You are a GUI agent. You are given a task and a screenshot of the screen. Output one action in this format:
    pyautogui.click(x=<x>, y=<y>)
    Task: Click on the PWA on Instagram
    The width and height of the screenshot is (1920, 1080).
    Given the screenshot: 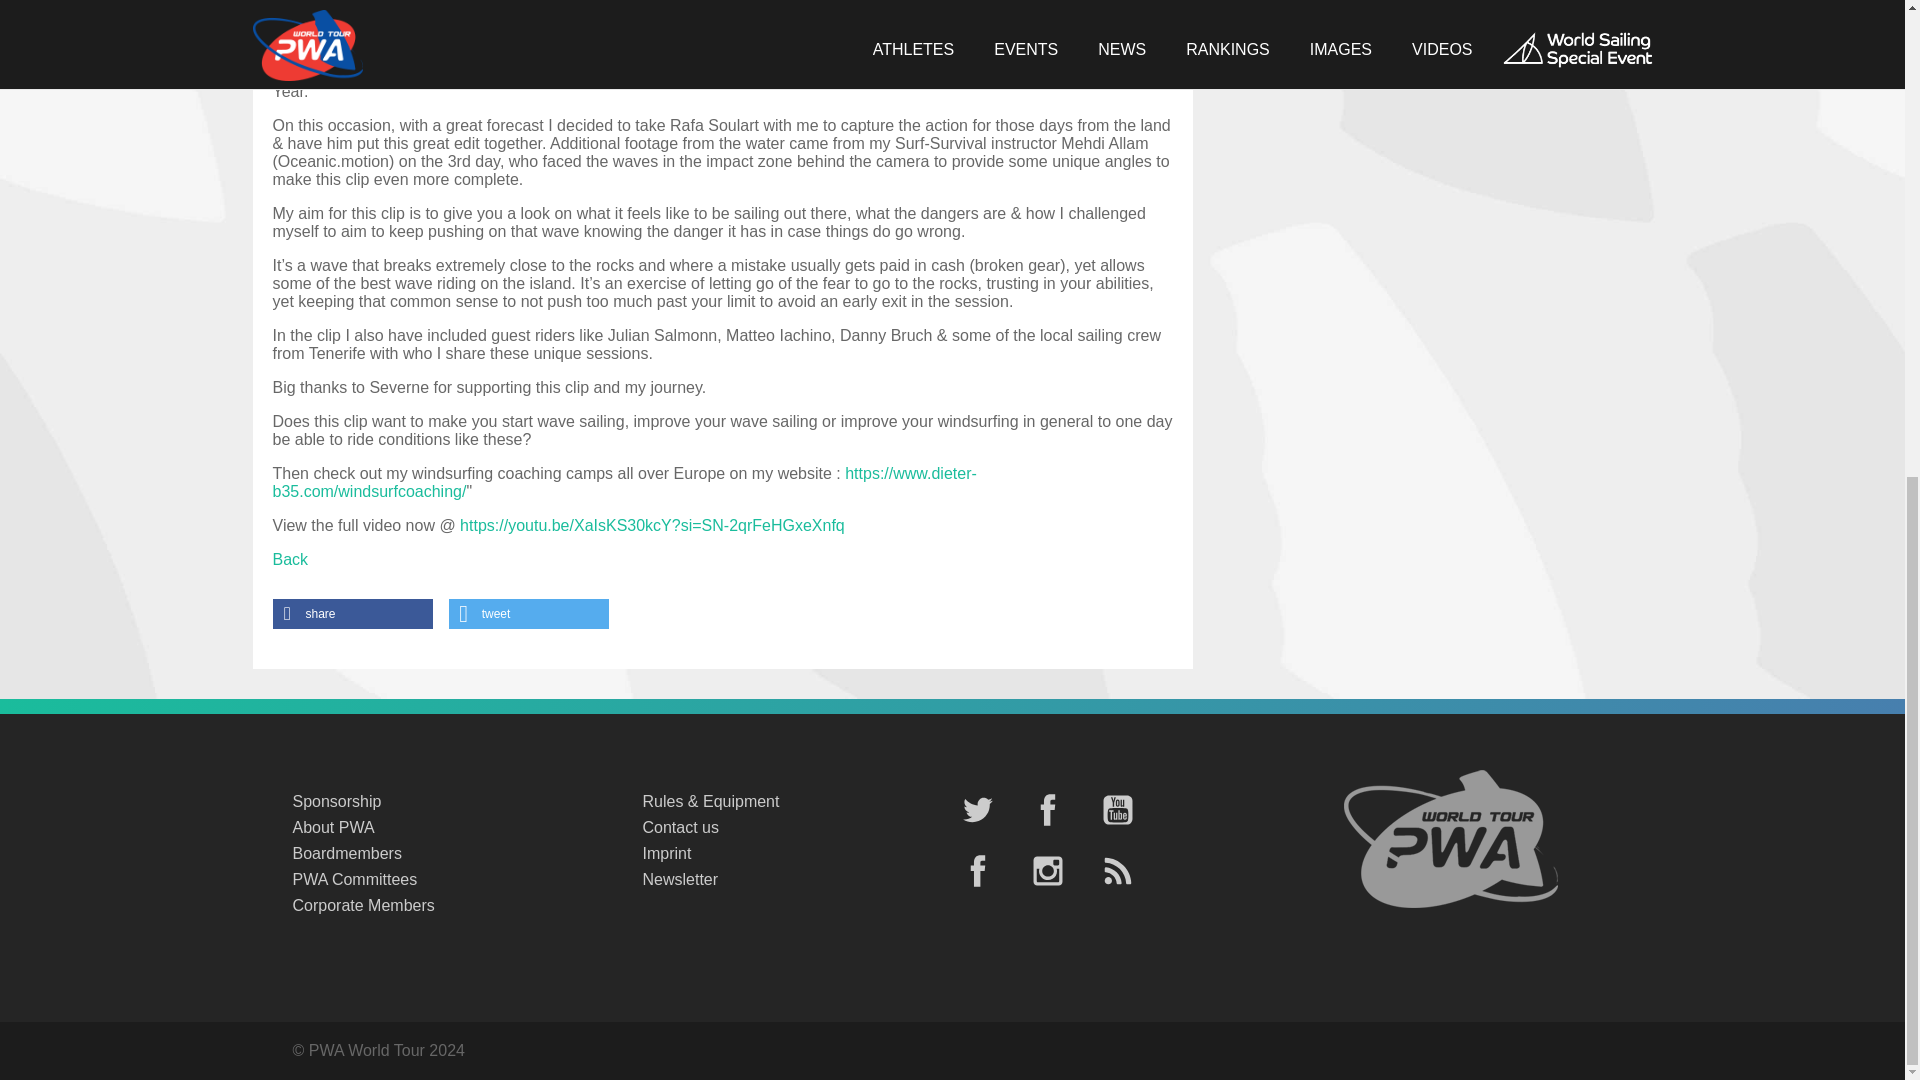 What is the action you would take?
    pyautogui.click(x=1046, y=872)
    